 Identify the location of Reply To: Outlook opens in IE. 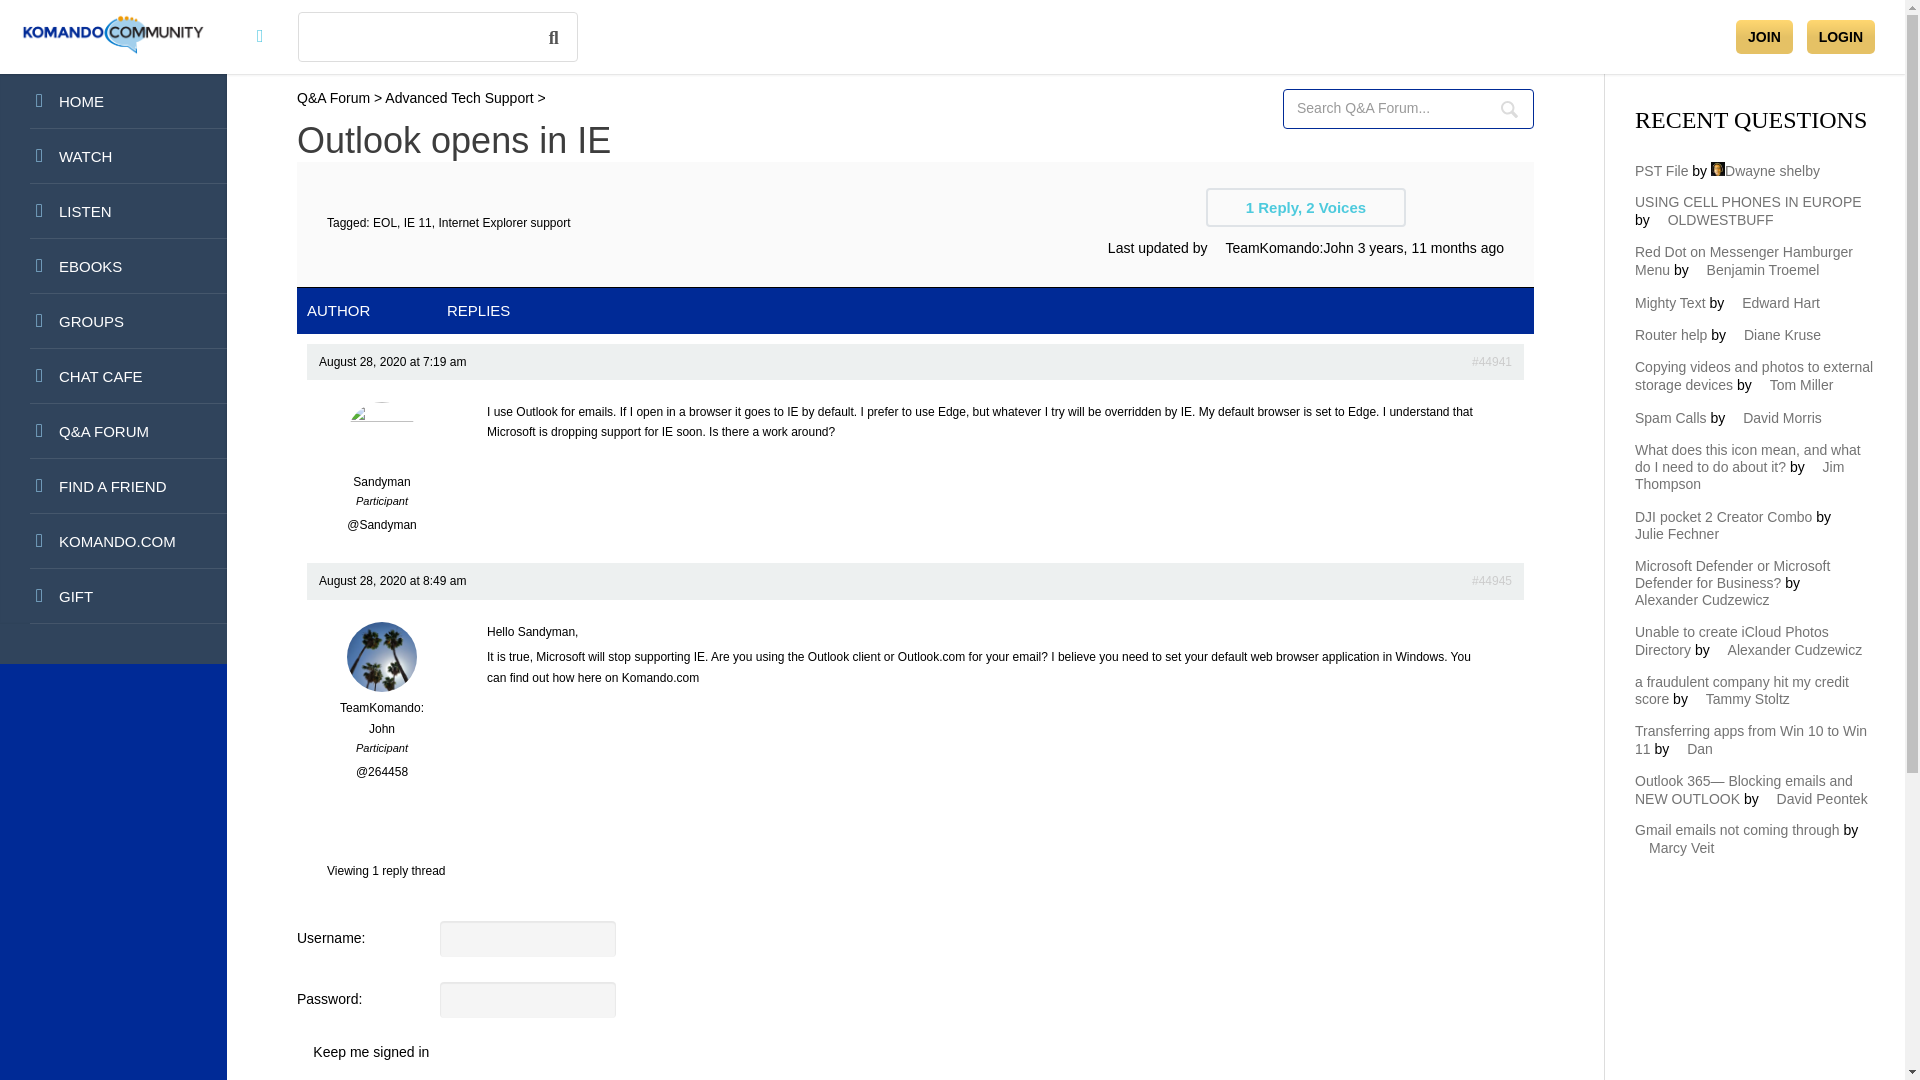
(1430, 247).